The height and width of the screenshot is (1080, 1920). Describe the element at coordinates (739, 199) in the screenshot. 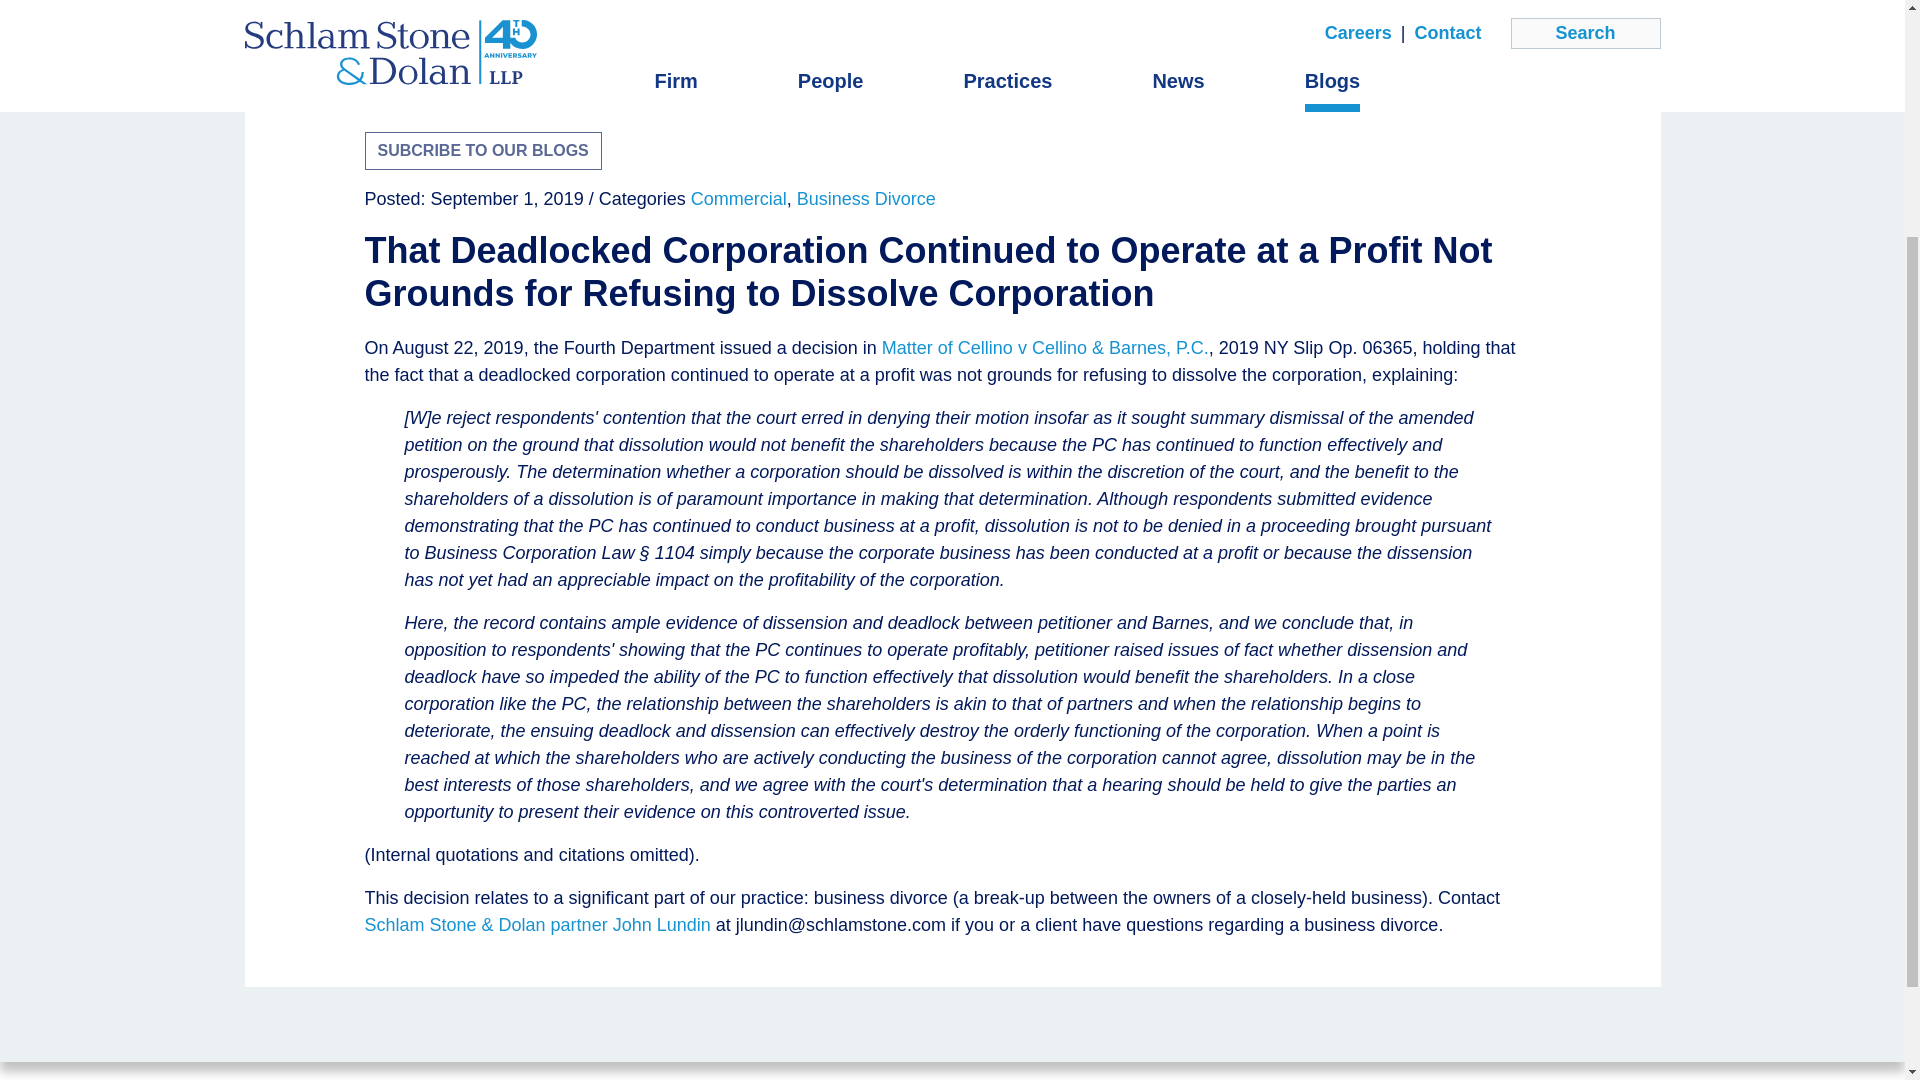

I see `Commercial` at that location.